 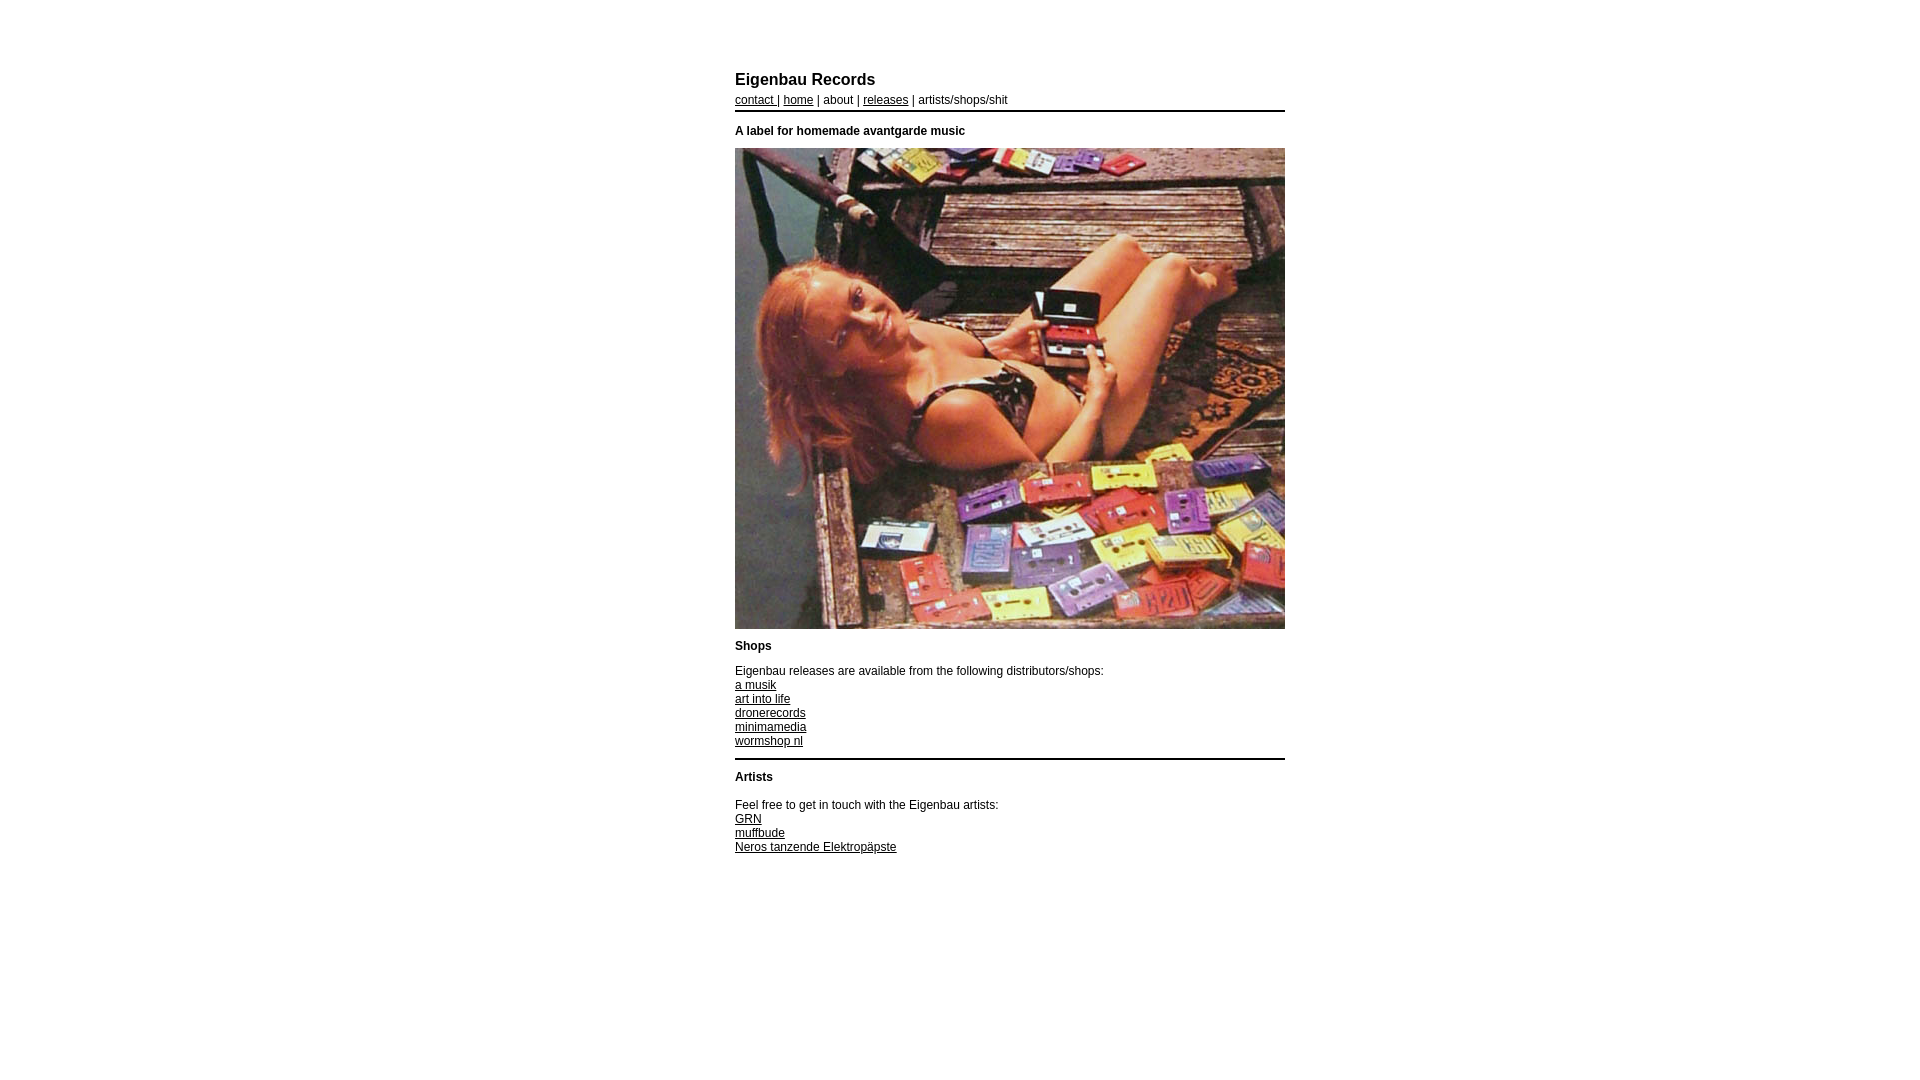 What do you see at coordinates (838, 100) in the screenshot?
I see `about` at bounding box center [838, 100].